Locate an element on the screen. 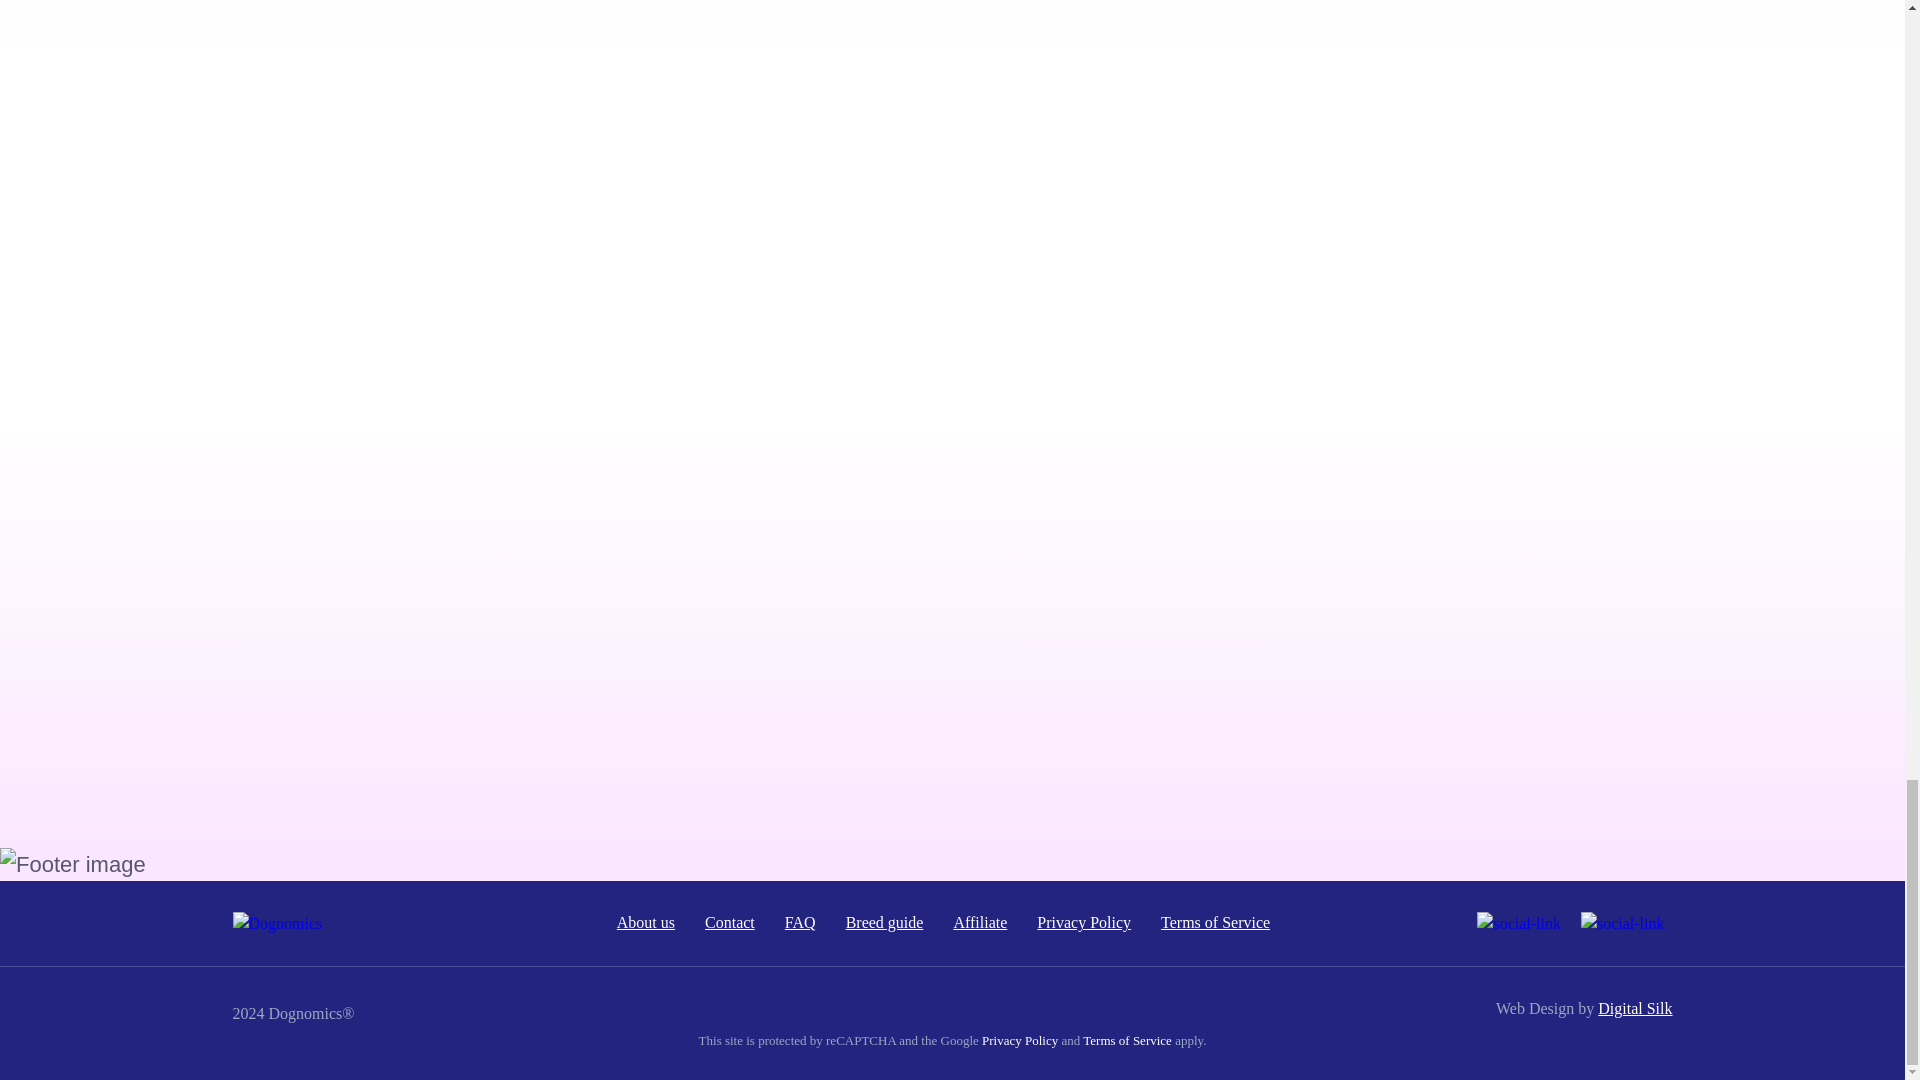 The height and width of the screenshot is (1080, 1920). Contact is located at coordinates (729, 922).